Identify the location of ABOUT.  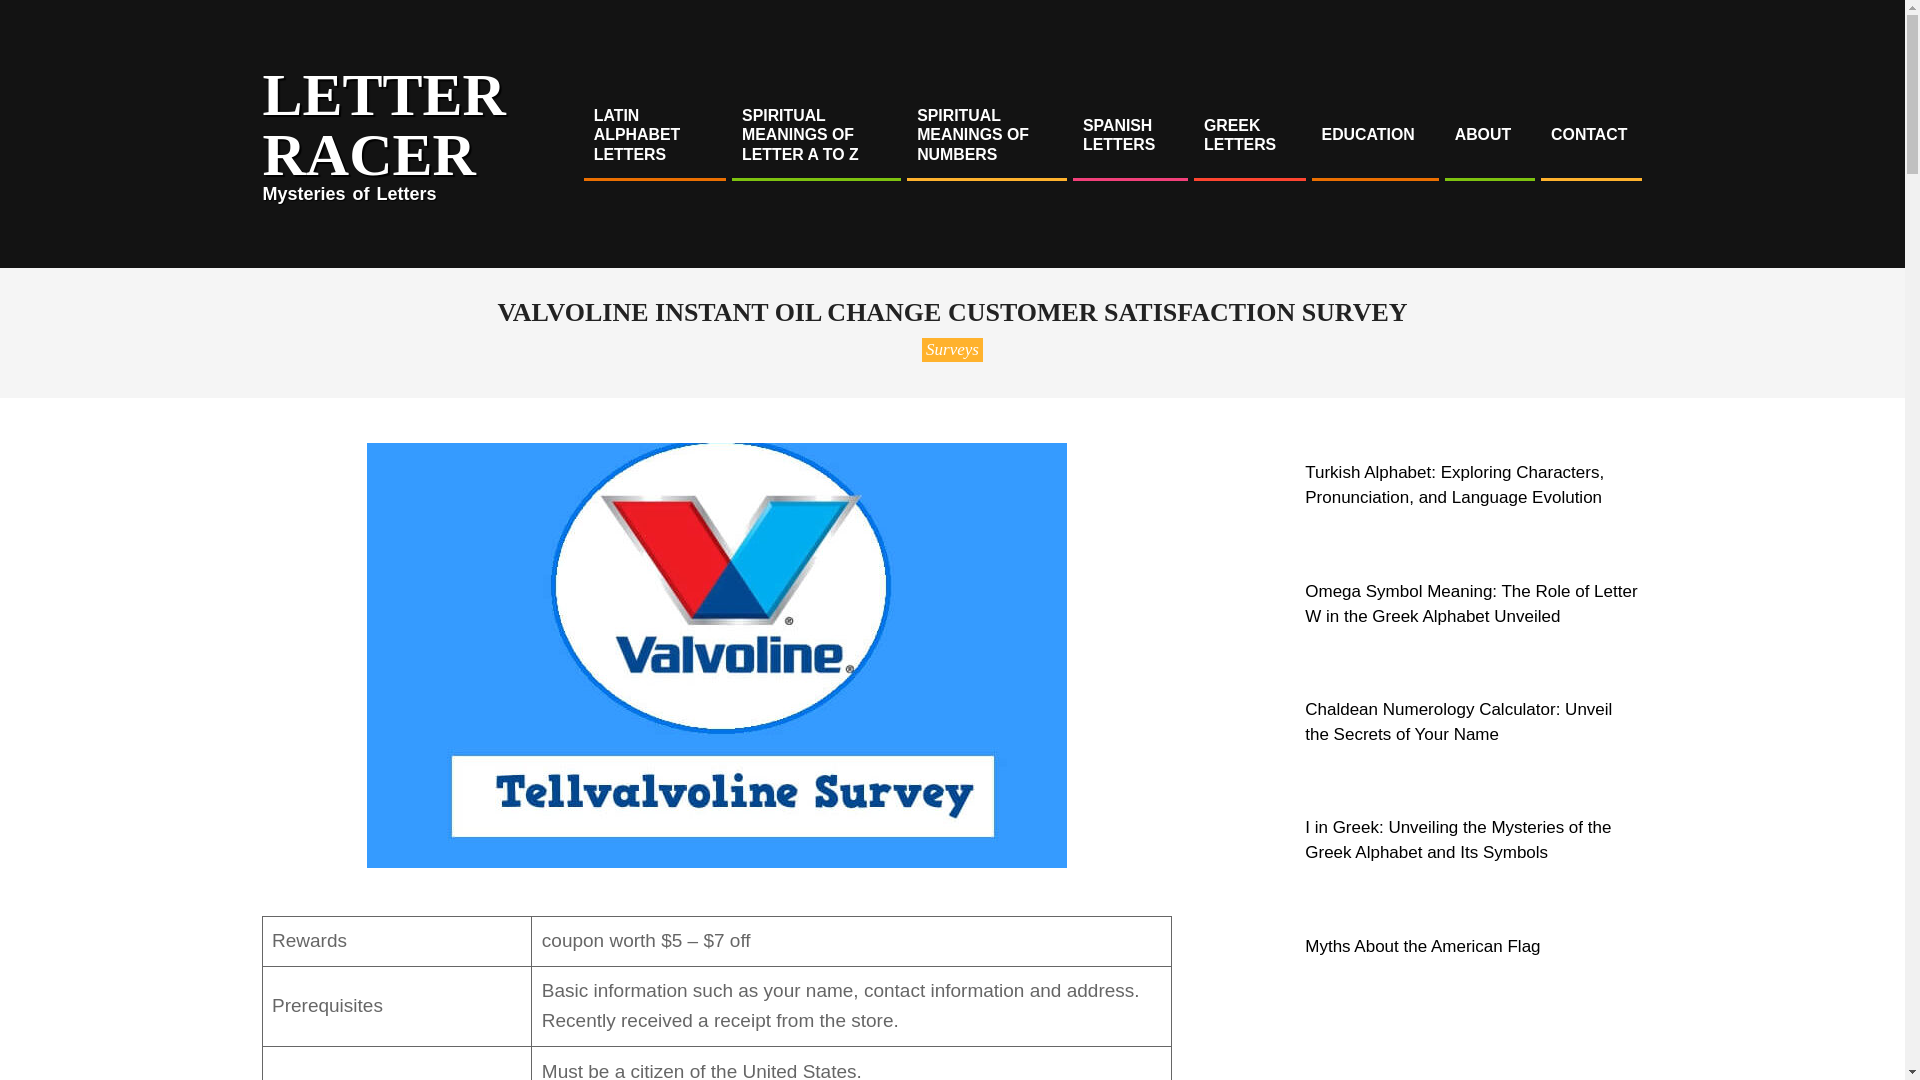
(1488, 134).